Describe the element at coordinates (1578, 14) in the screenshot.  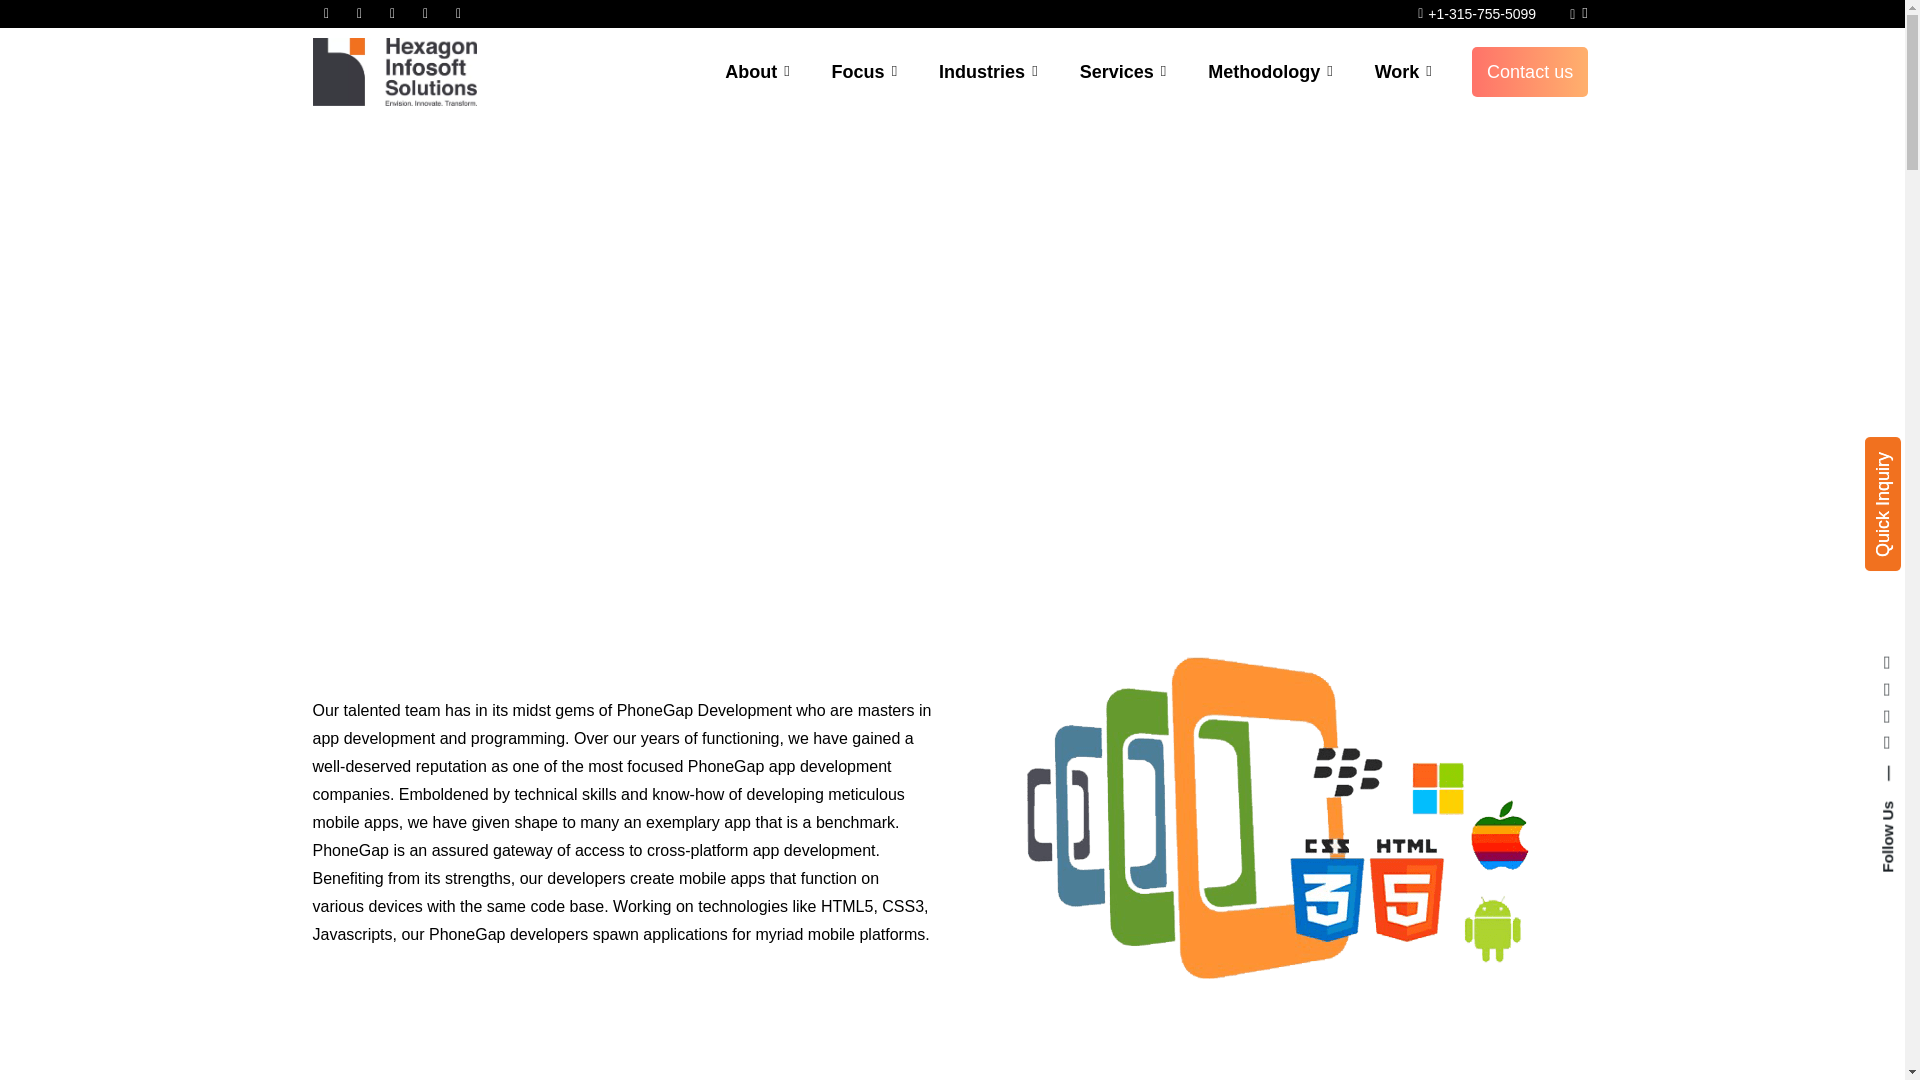
I see `Call Us` at that location.